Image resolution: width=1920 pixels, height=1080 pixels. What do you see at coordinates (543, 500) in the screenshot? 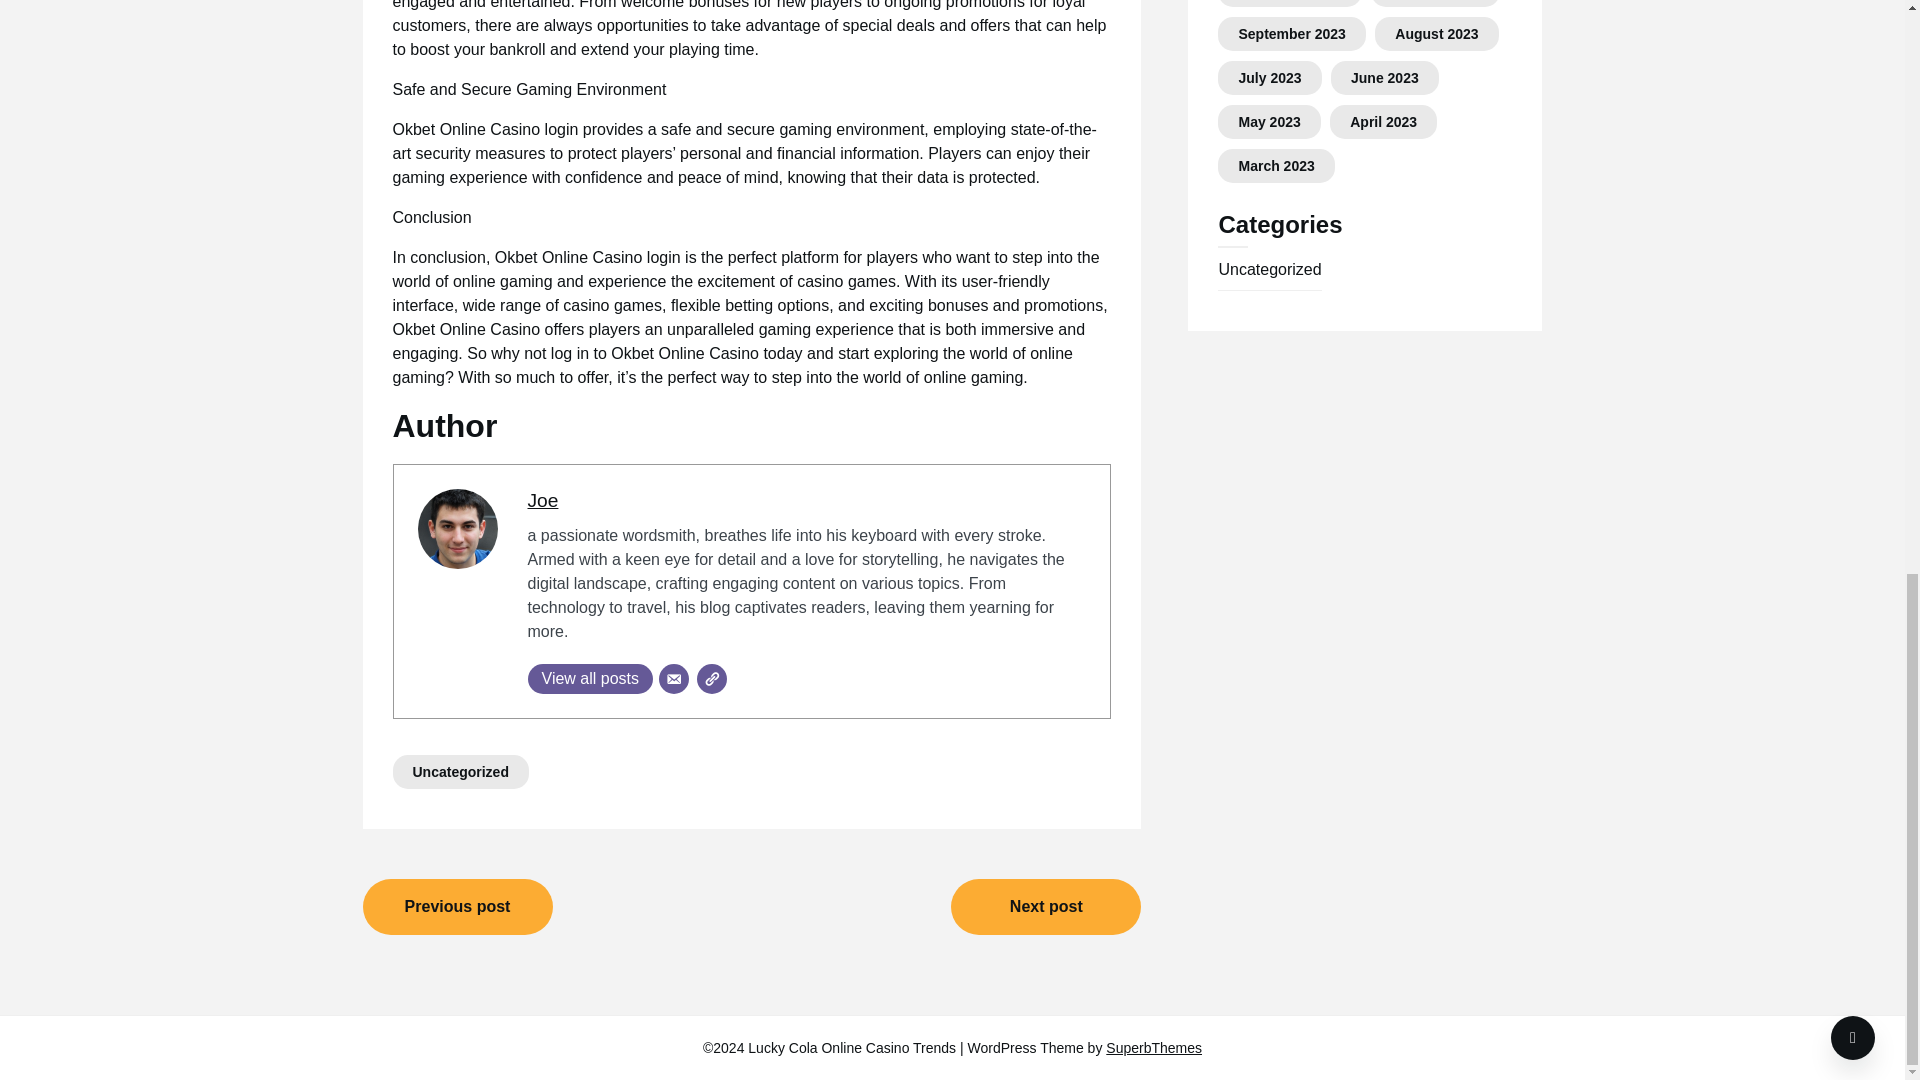
I see `Joe` at bounding box center [543, 500].